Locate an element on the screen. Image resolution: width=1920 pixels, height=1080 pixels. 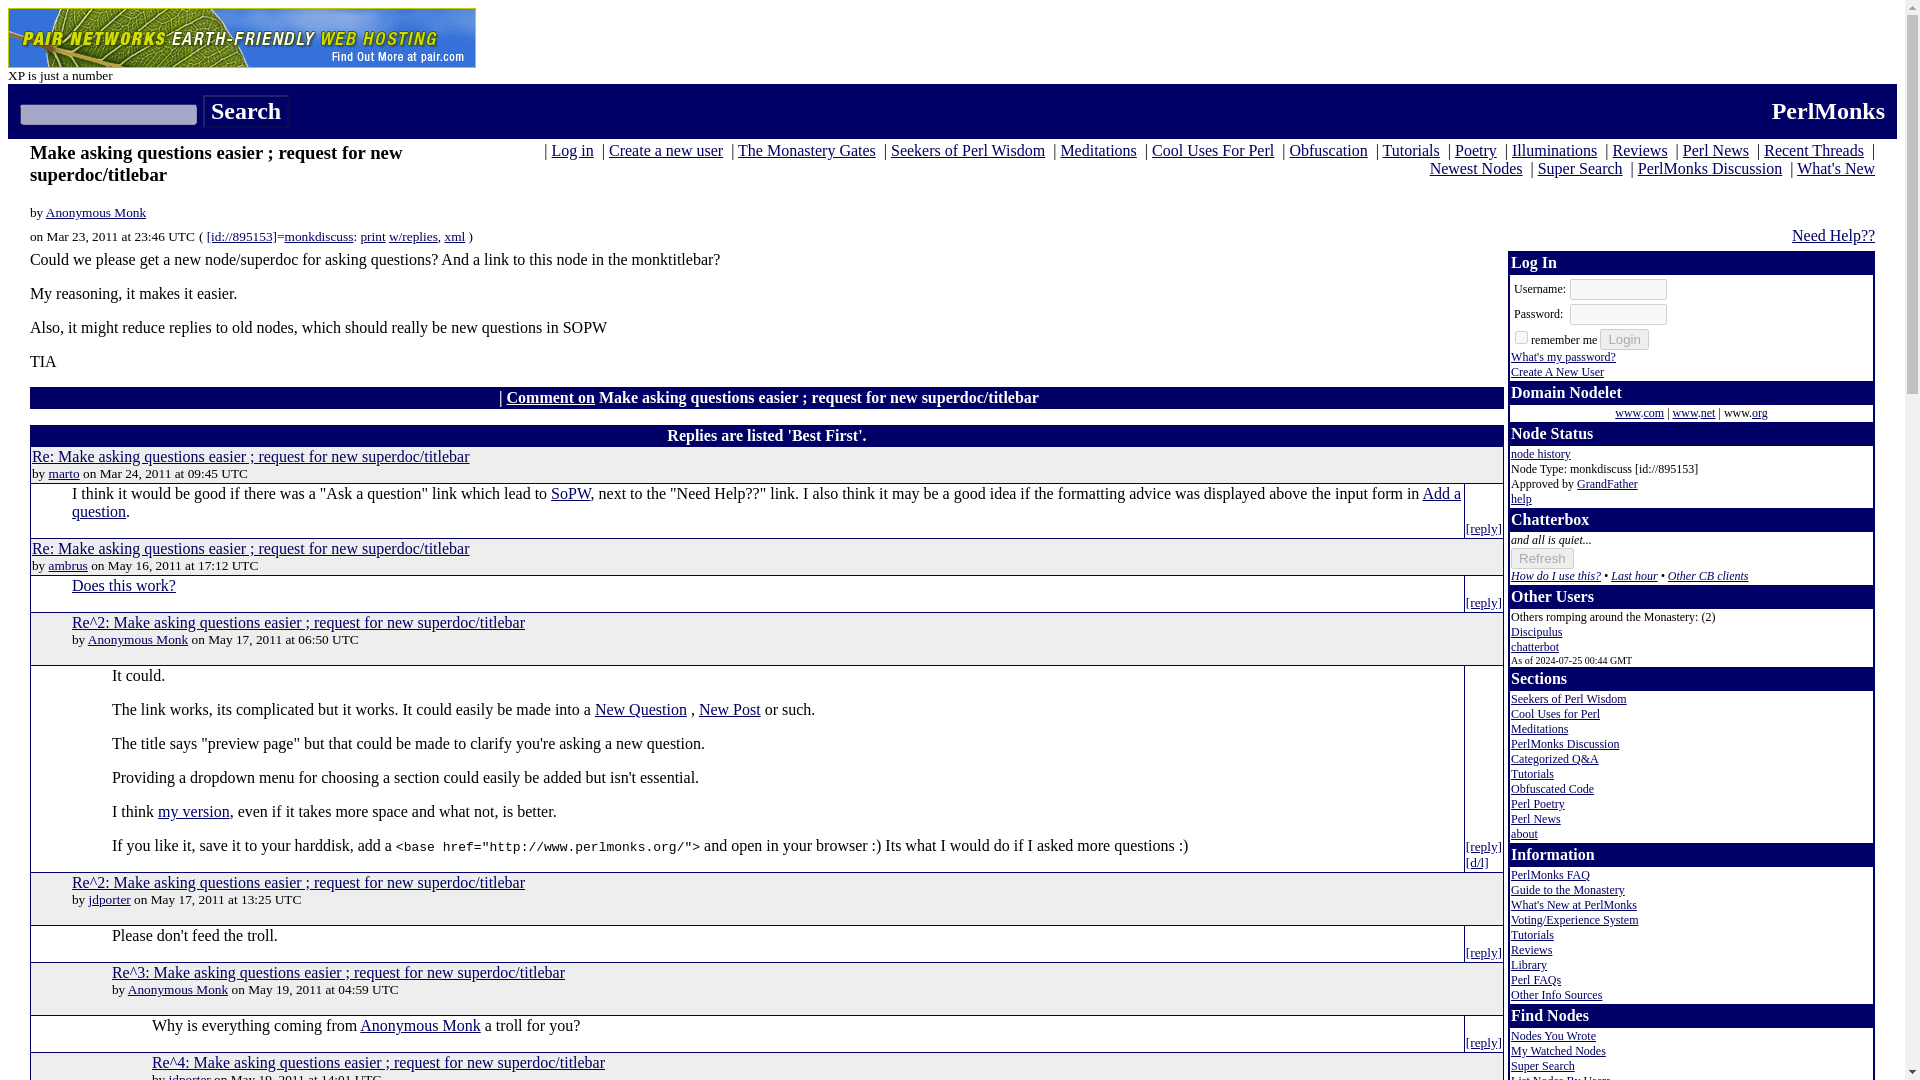
xml is located at coordinates (456, 236).